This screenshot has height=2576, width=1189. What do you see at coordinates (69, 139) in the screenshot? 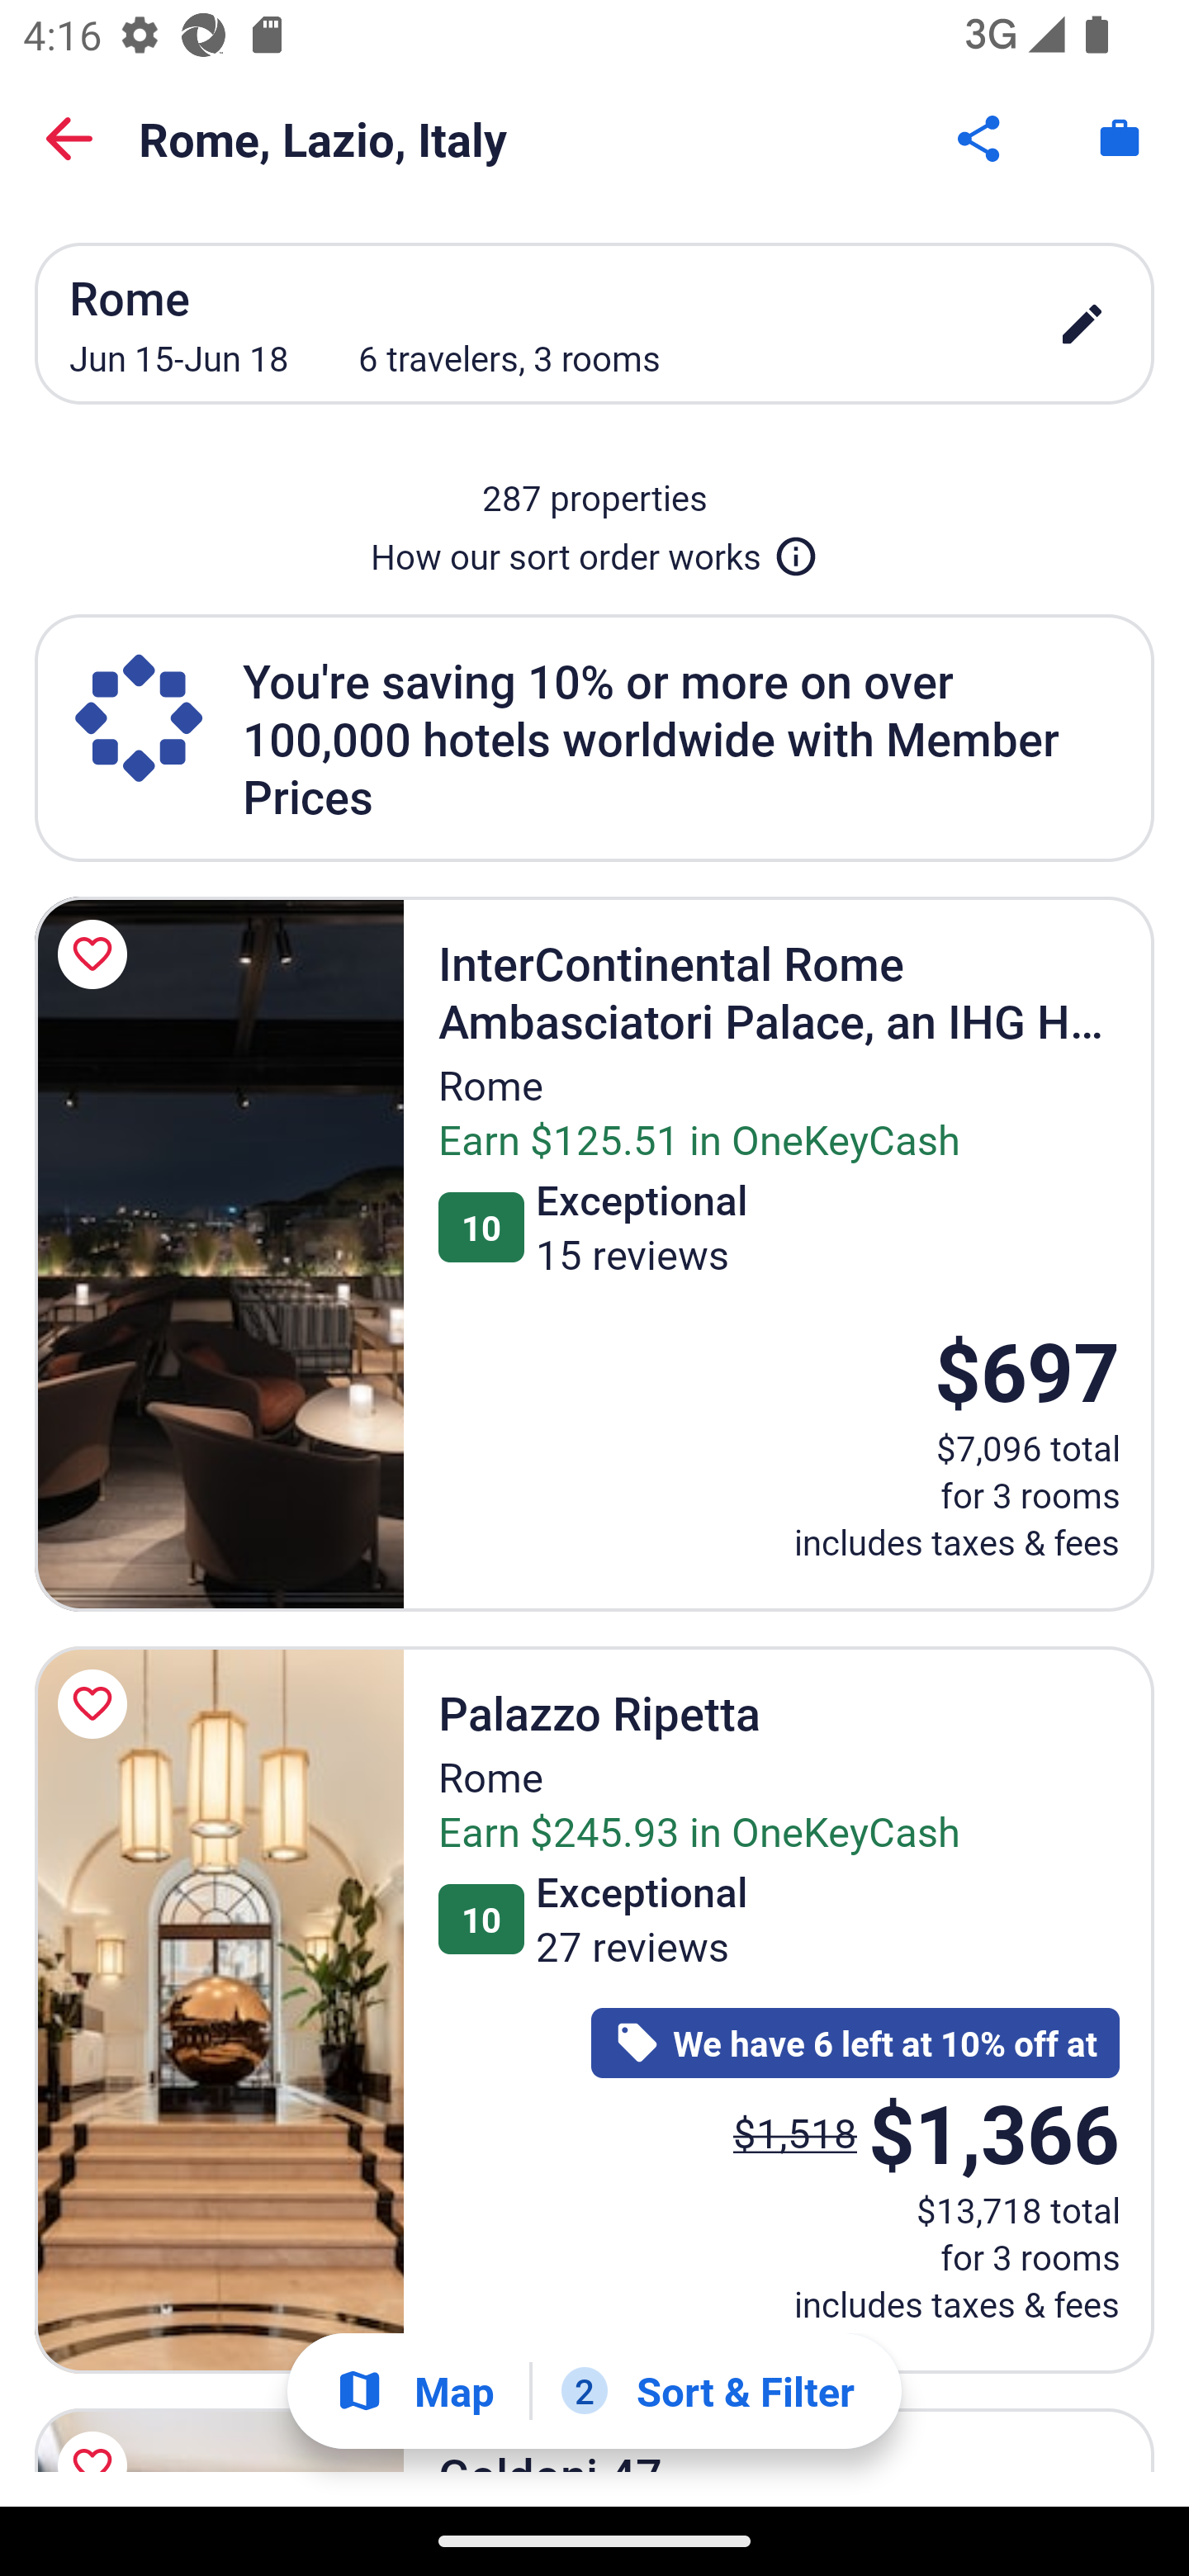
I see `Back` at bounding box center [69, 139].